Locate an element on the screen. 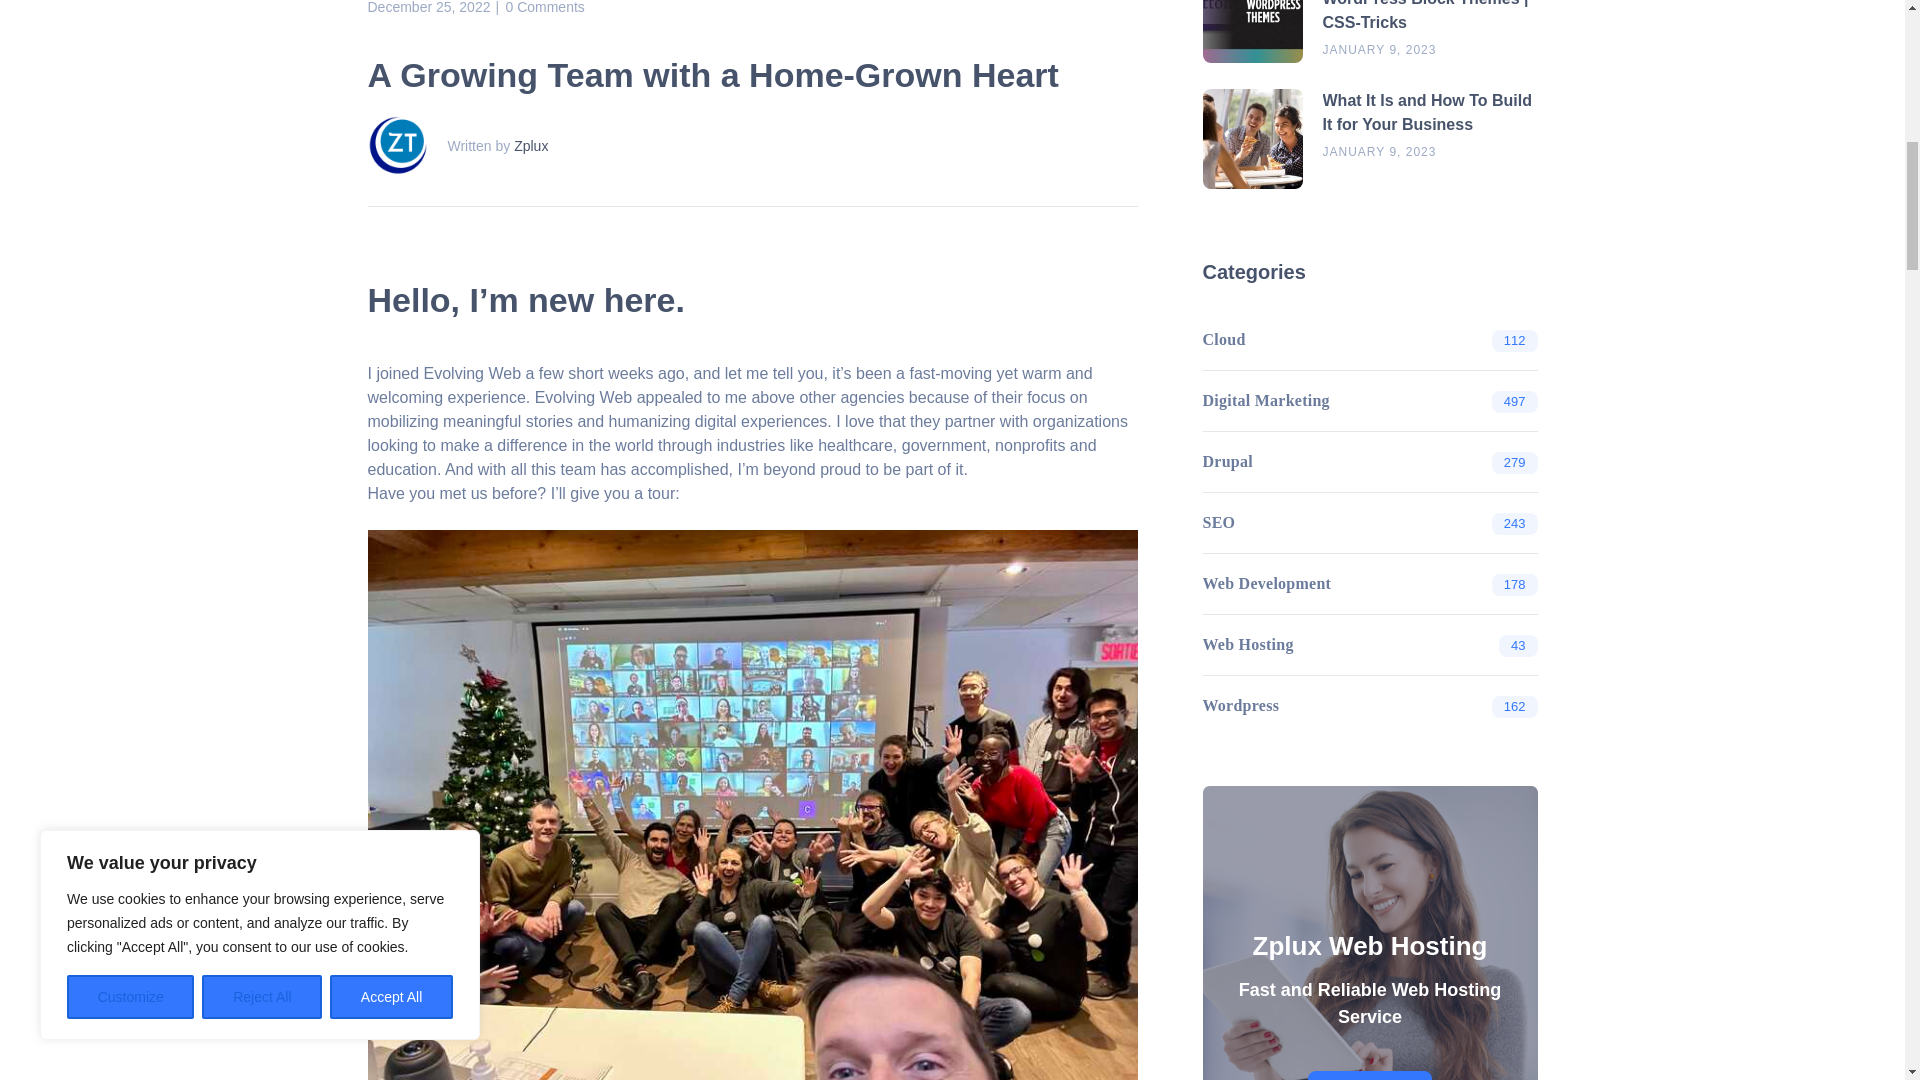 The width and height of the screenshot is (1920, 1080). 0 Comments is located at coordinates (544, 9).